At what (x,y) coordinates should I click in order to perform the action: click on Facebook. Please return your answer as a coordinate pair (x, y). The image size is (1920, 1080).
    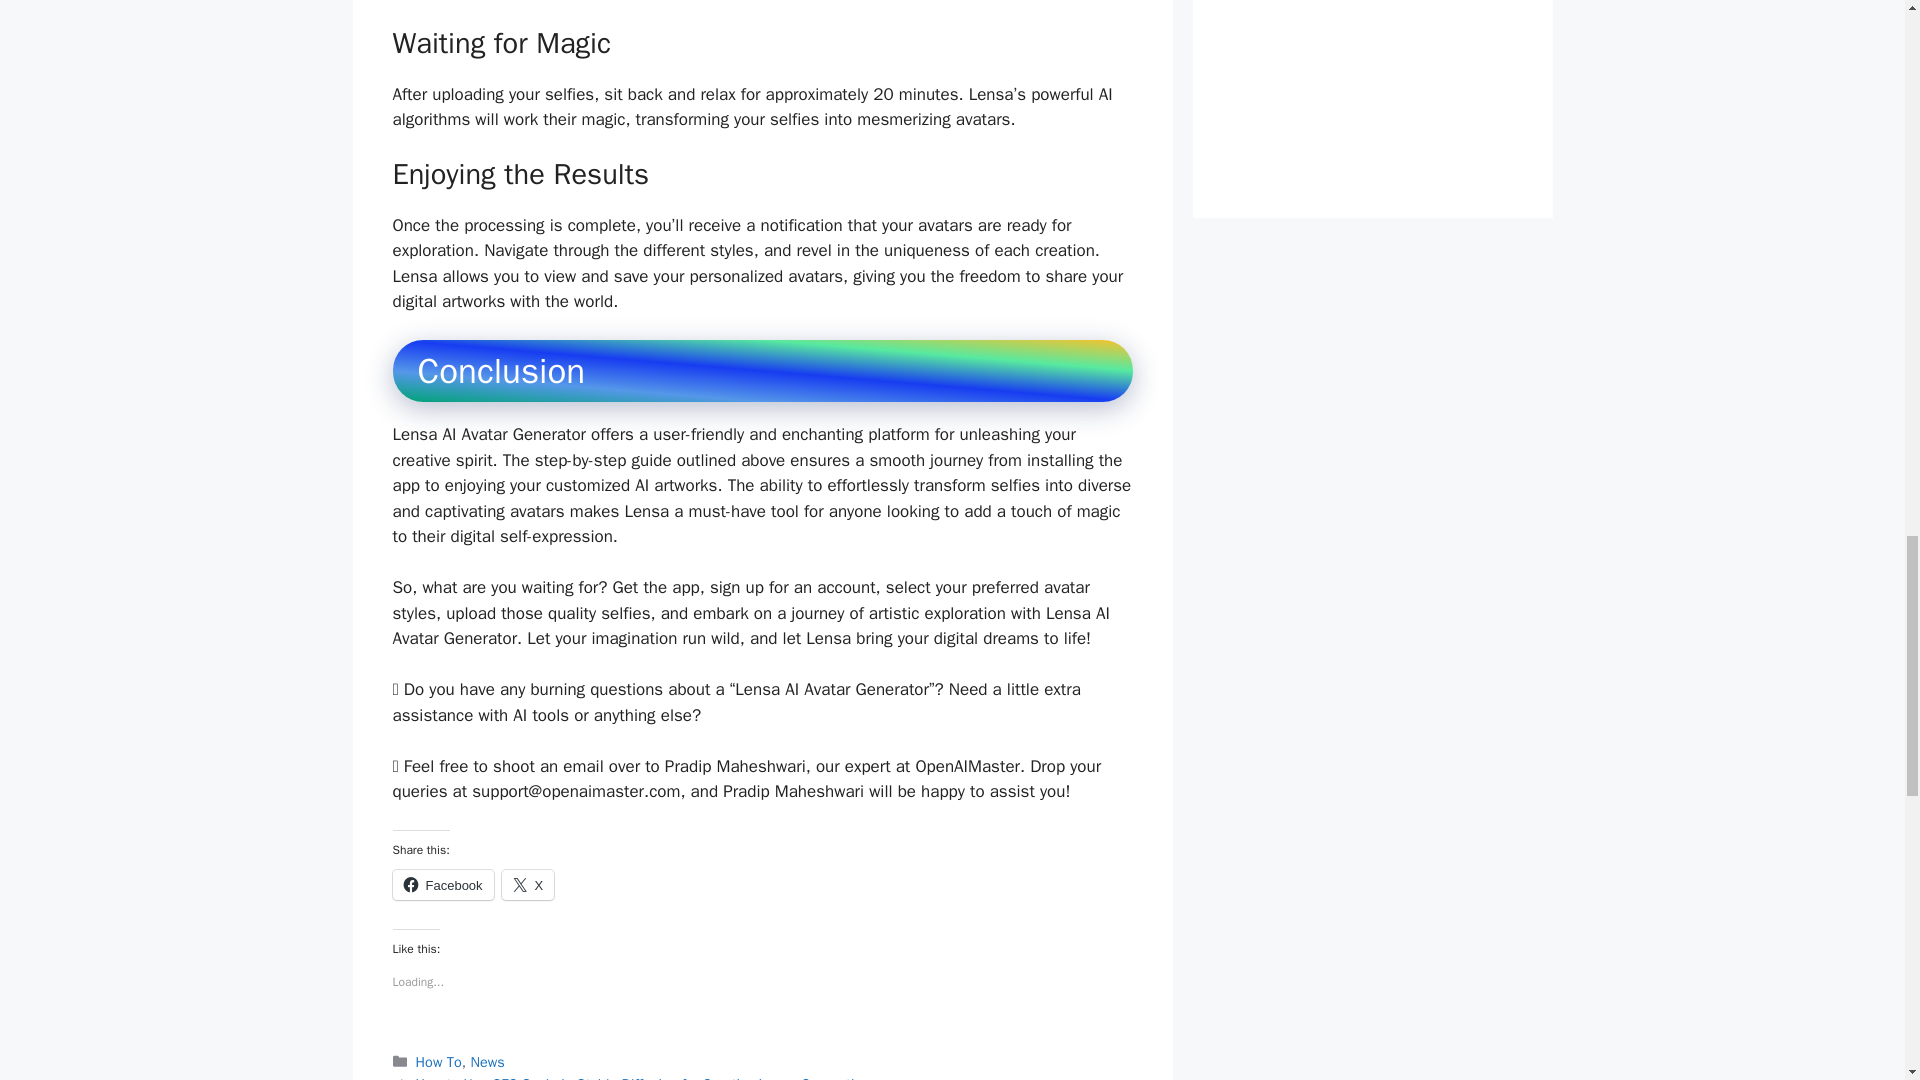
    Looking at the image, I should click on (442, 884).